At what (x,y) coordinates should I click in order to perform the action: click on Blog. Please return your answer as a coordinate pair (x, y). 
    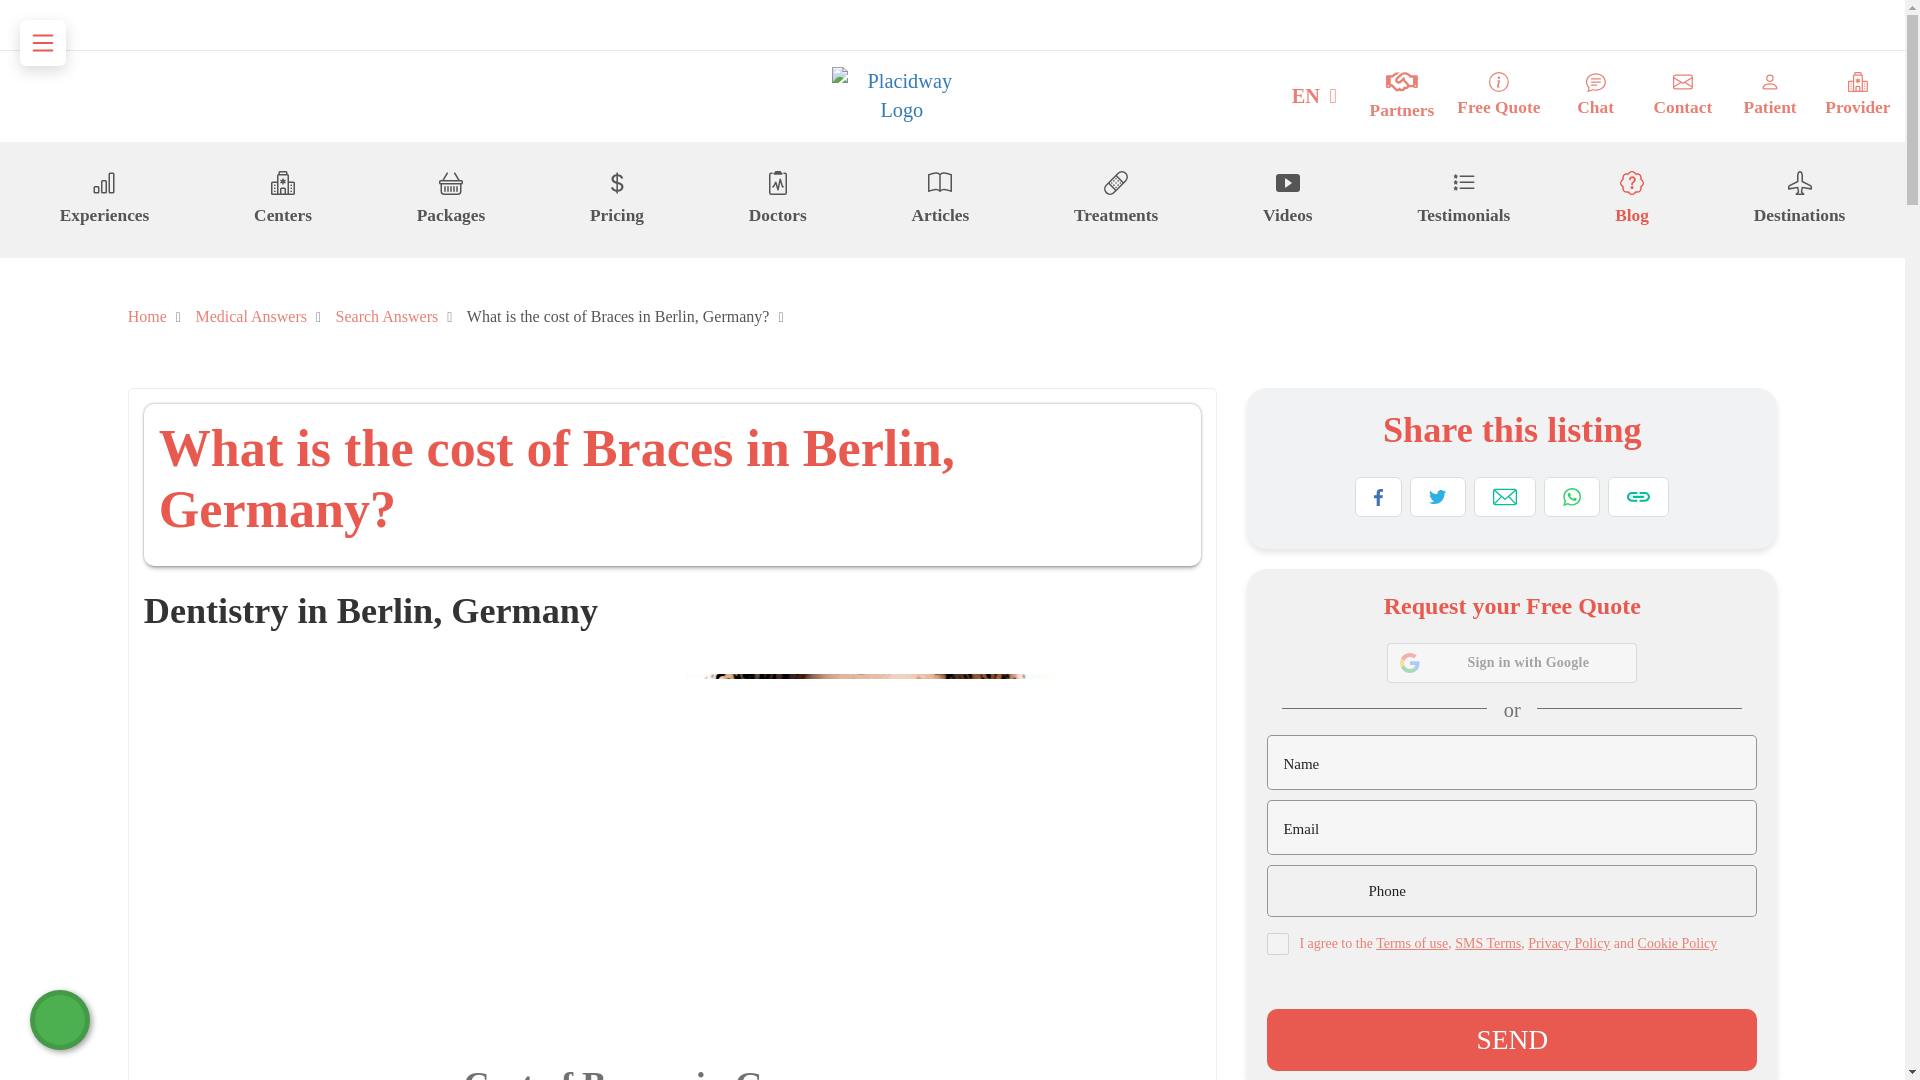
    Looking at the image, I should click on (1632, 199).